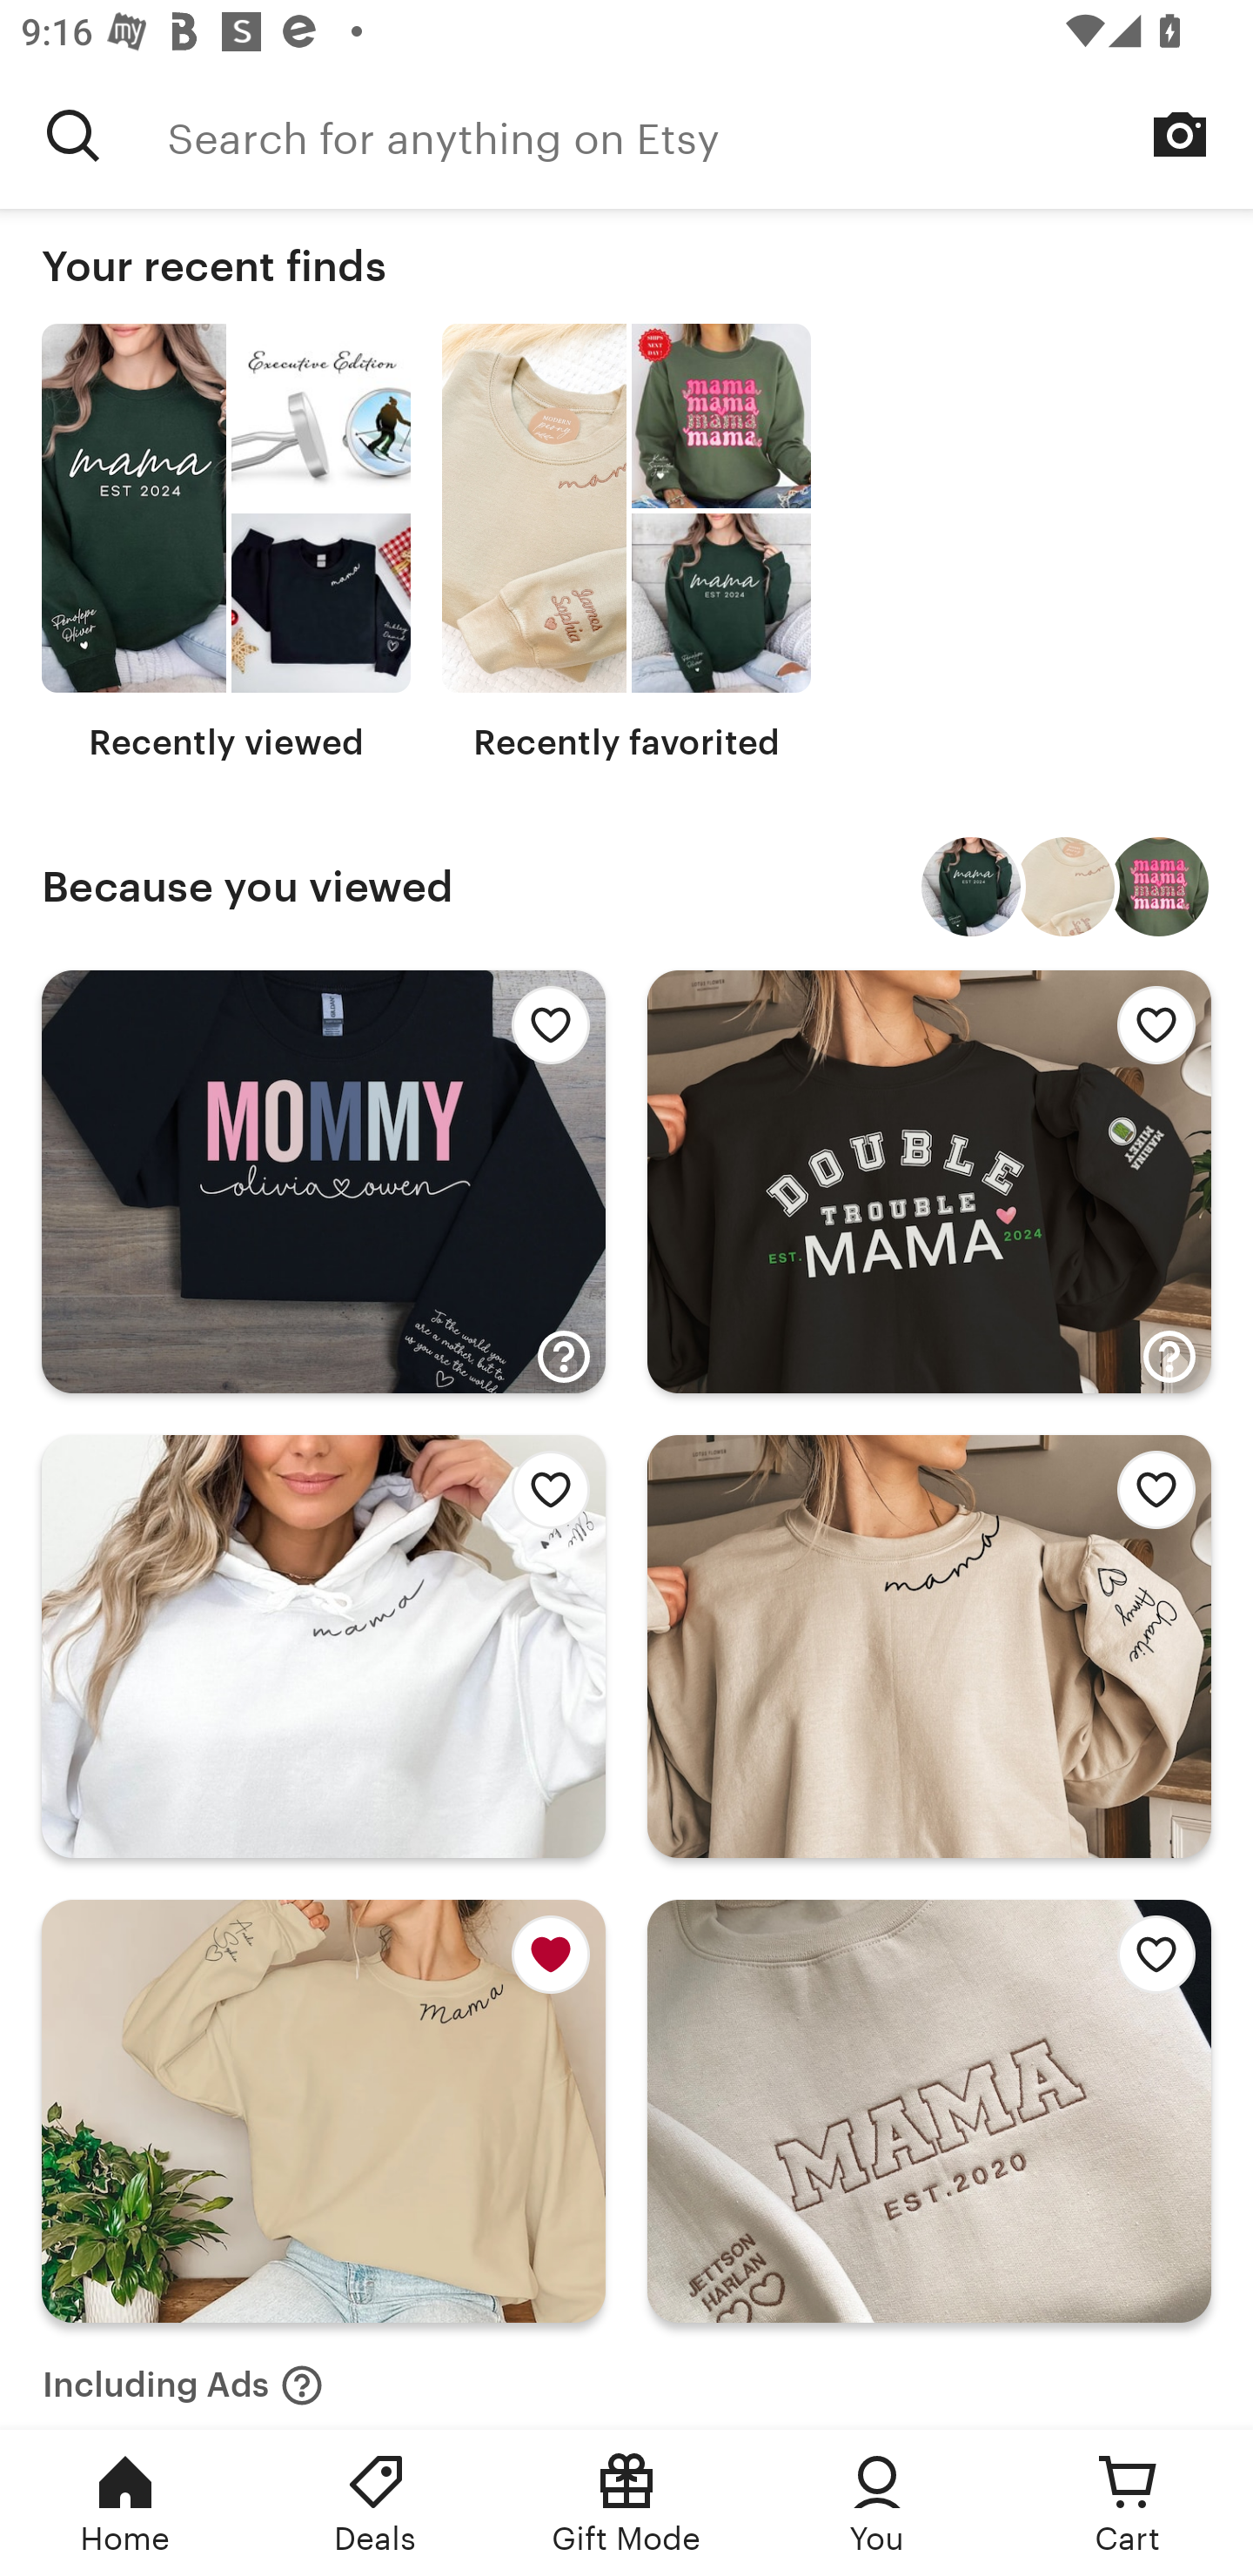 The height and width of the screenshot is (2576, 1253). I want to click on Gift Mode, so click(626, 2503).